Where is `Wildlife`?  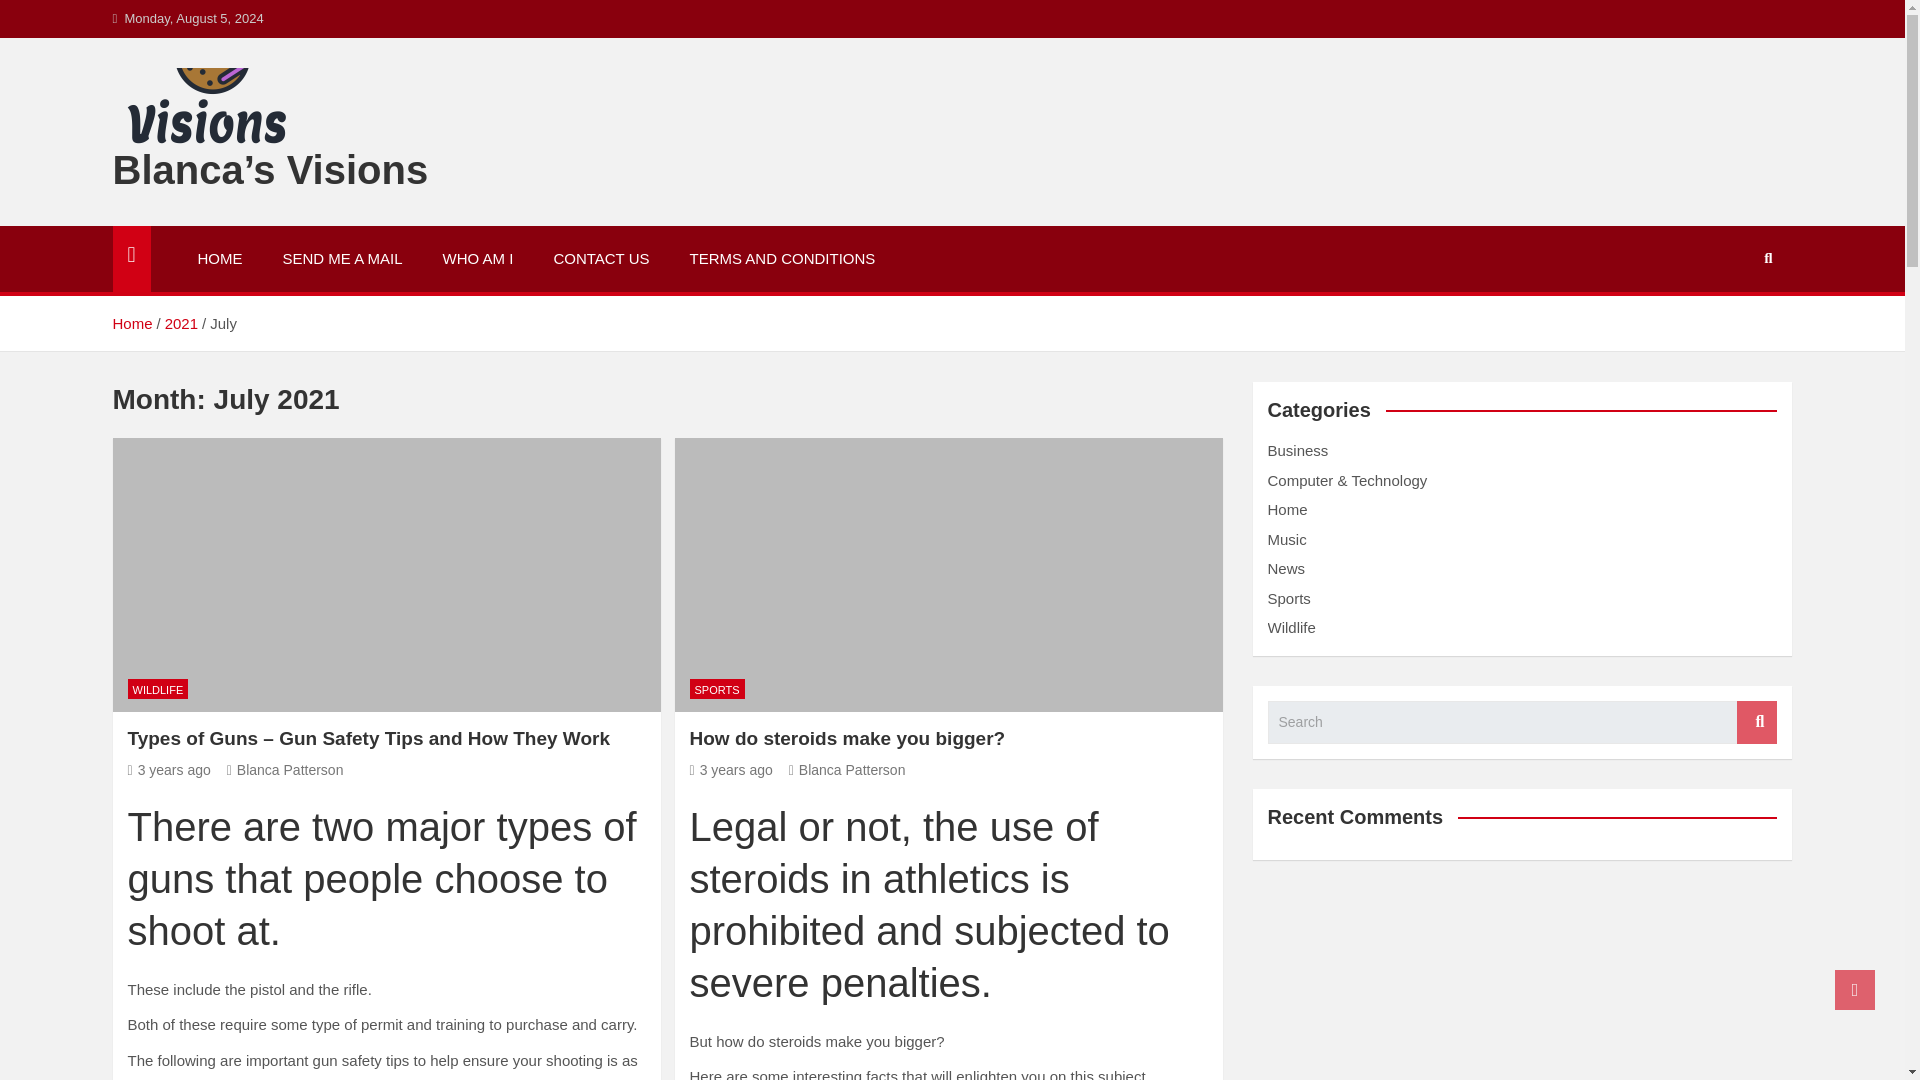 Wildlife is located at coordinates (1291, 627).